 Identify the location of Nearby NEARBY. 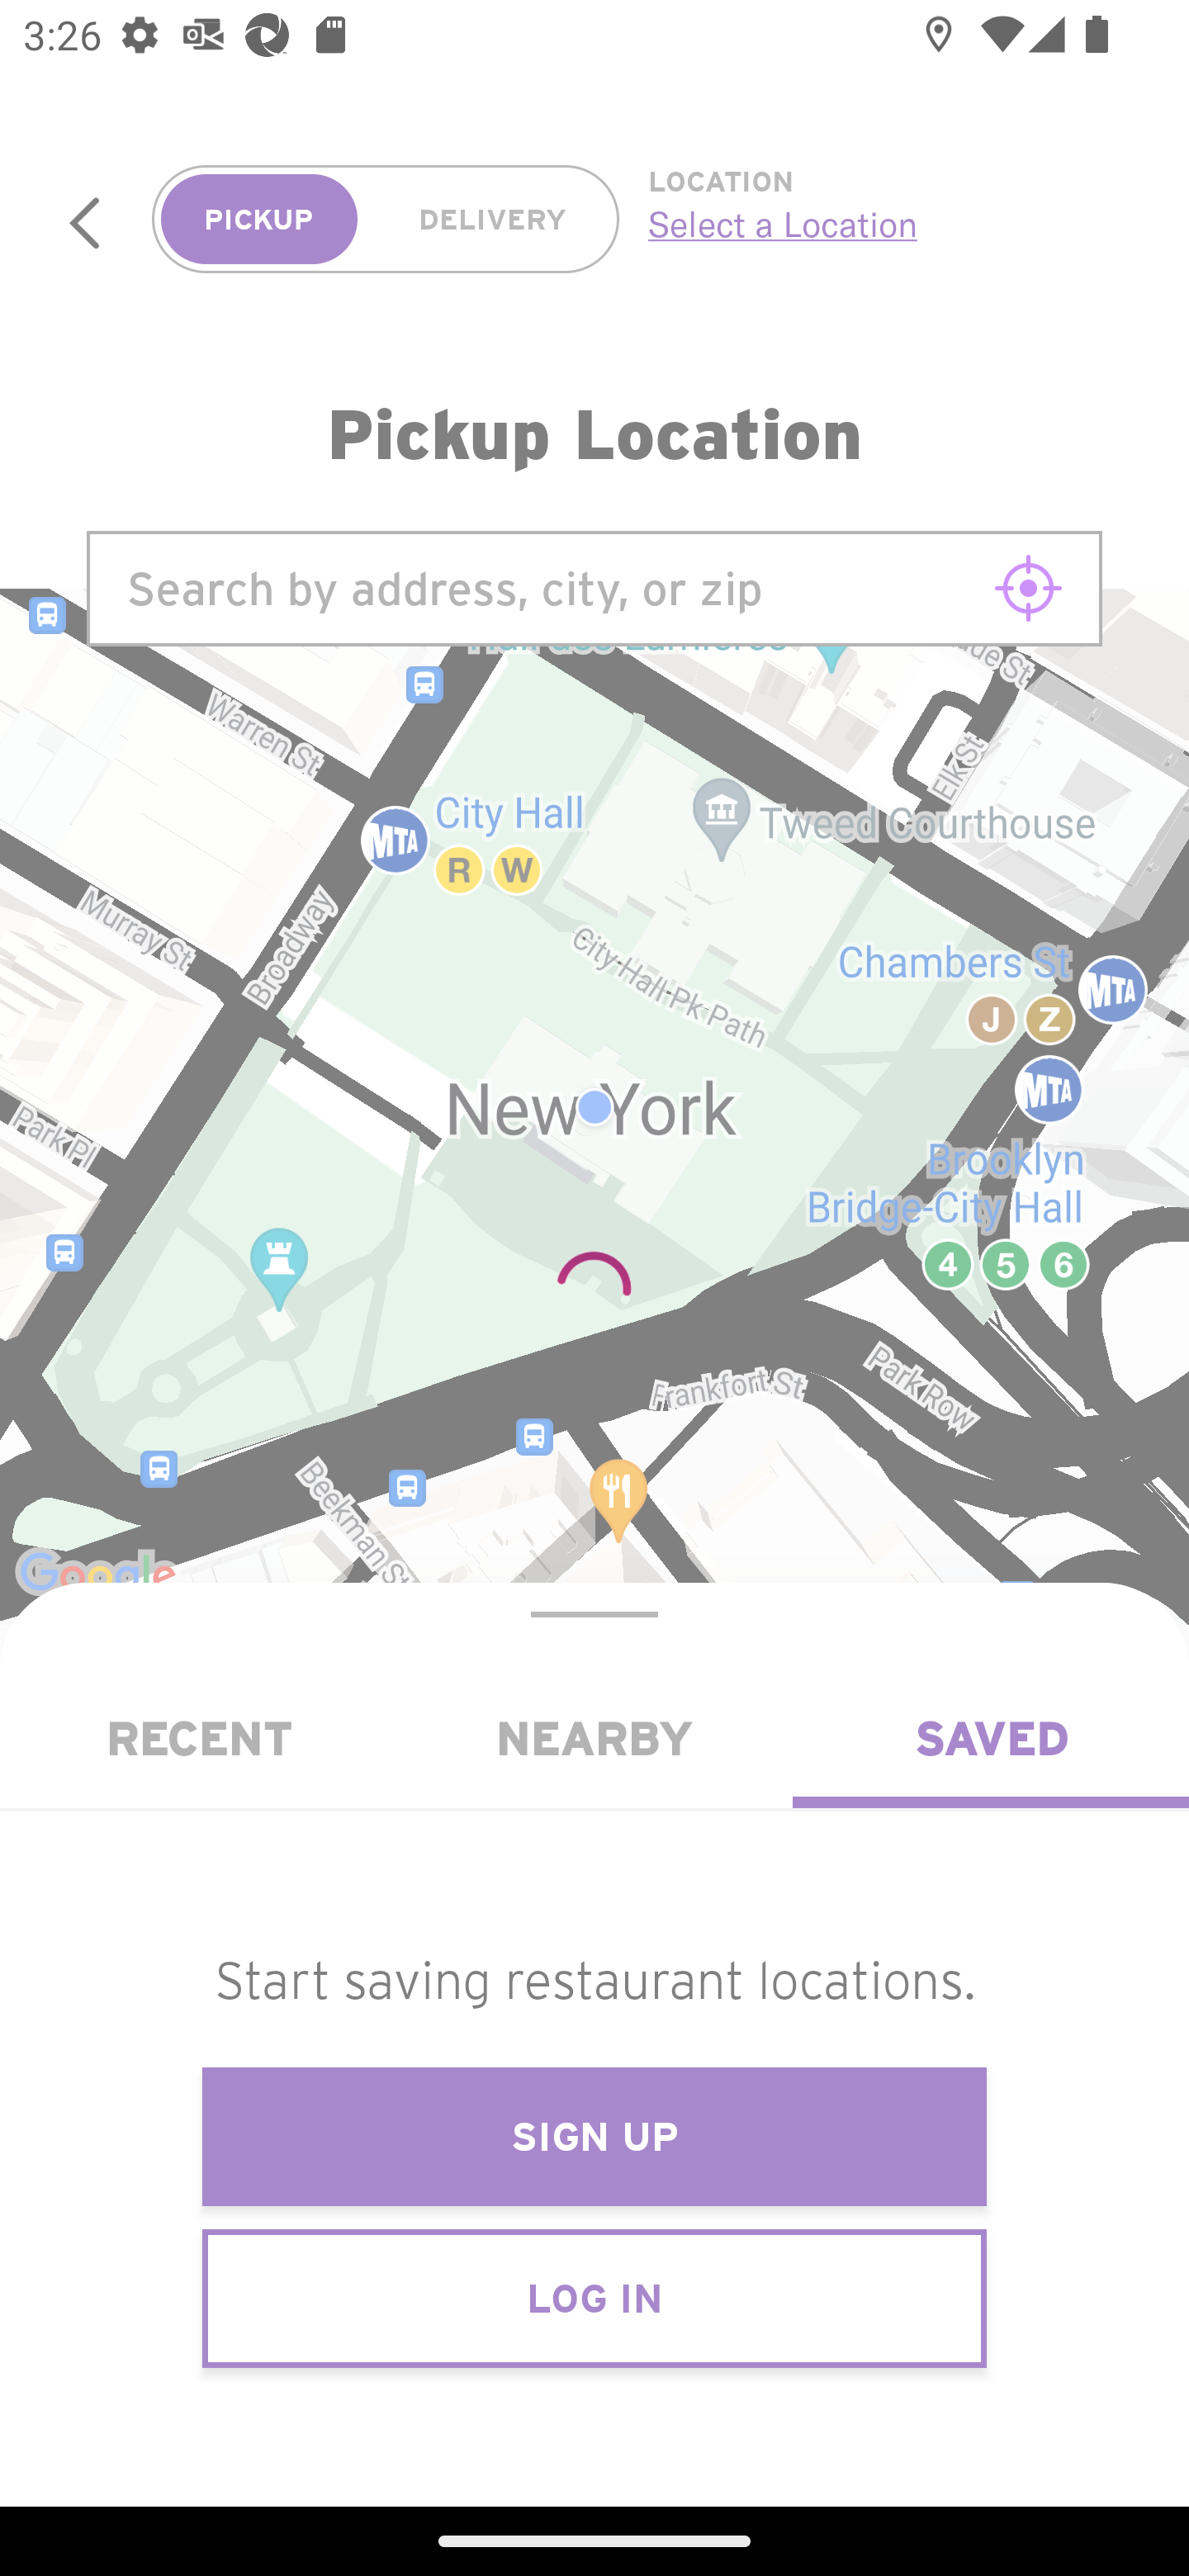
(594, 1739).